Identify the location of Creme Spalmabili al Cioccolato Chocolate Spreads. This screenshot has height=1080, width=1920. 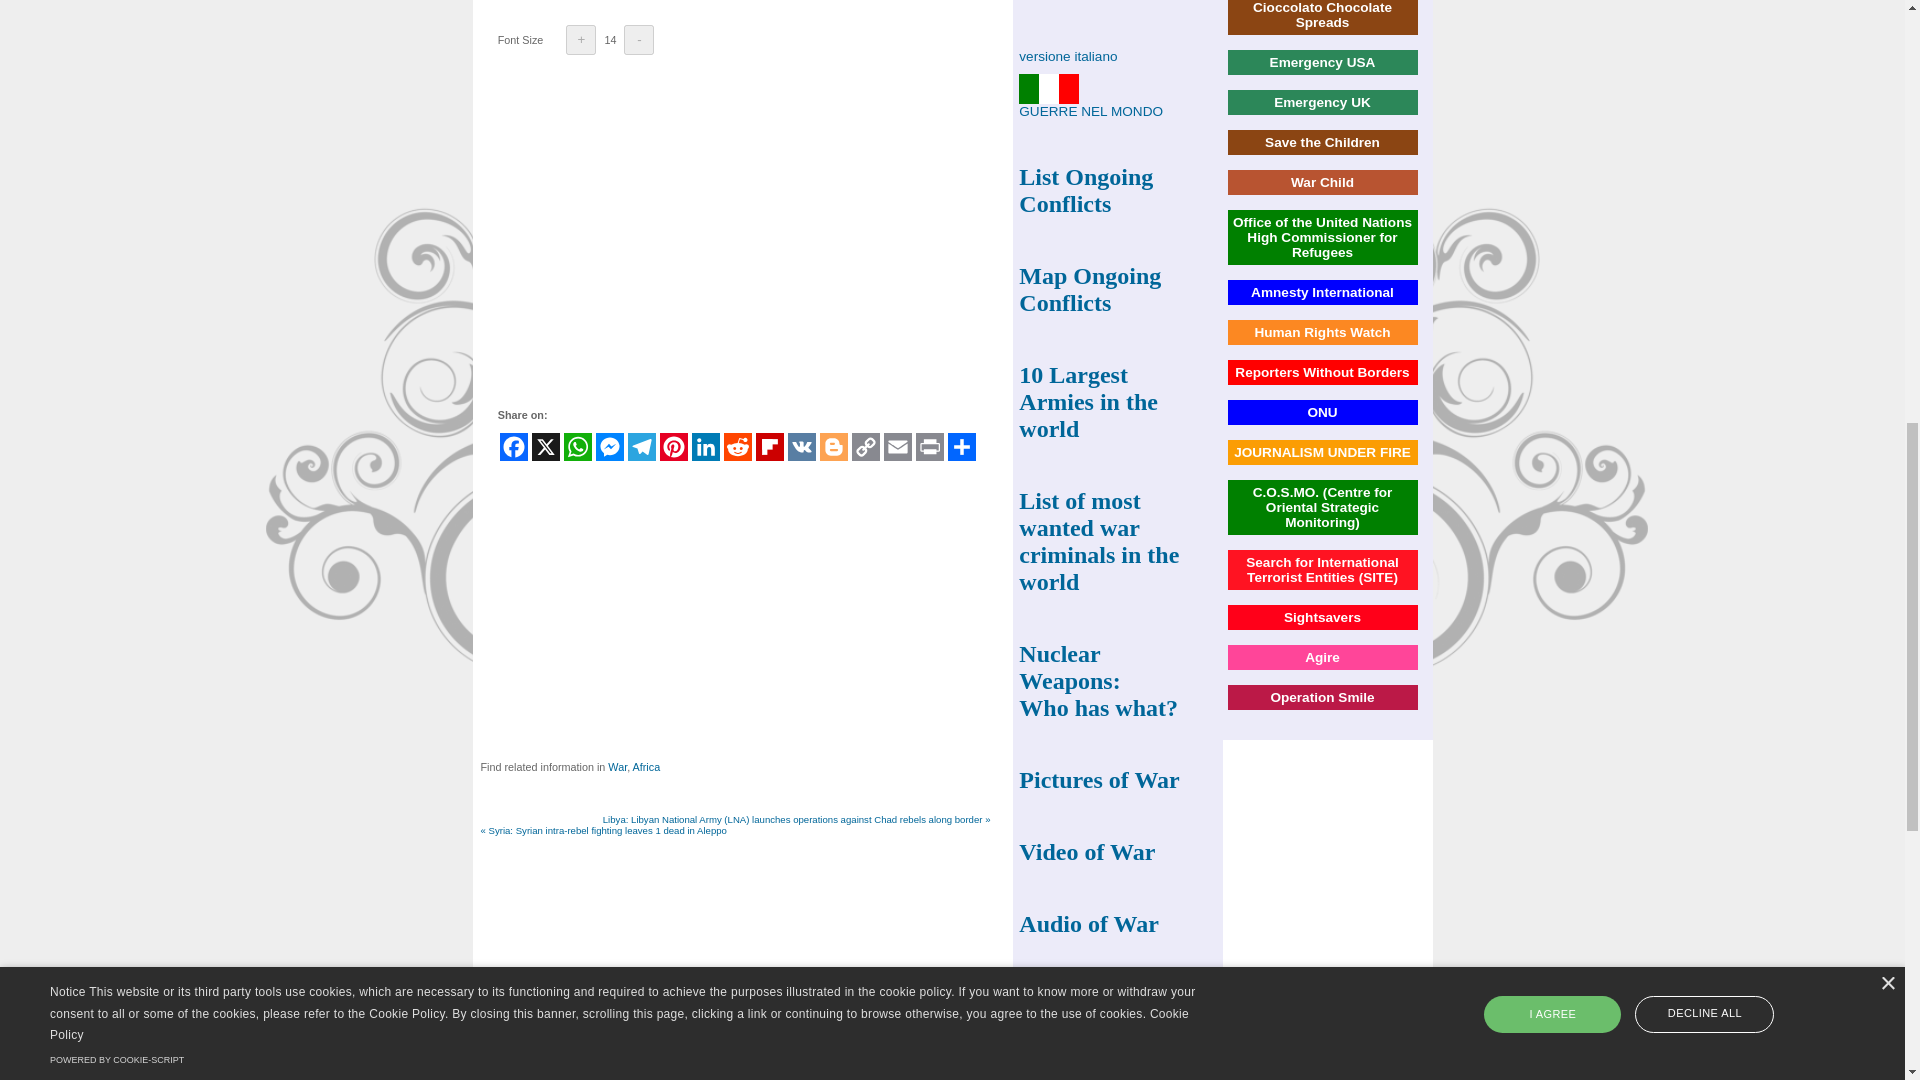
(1322, 15).